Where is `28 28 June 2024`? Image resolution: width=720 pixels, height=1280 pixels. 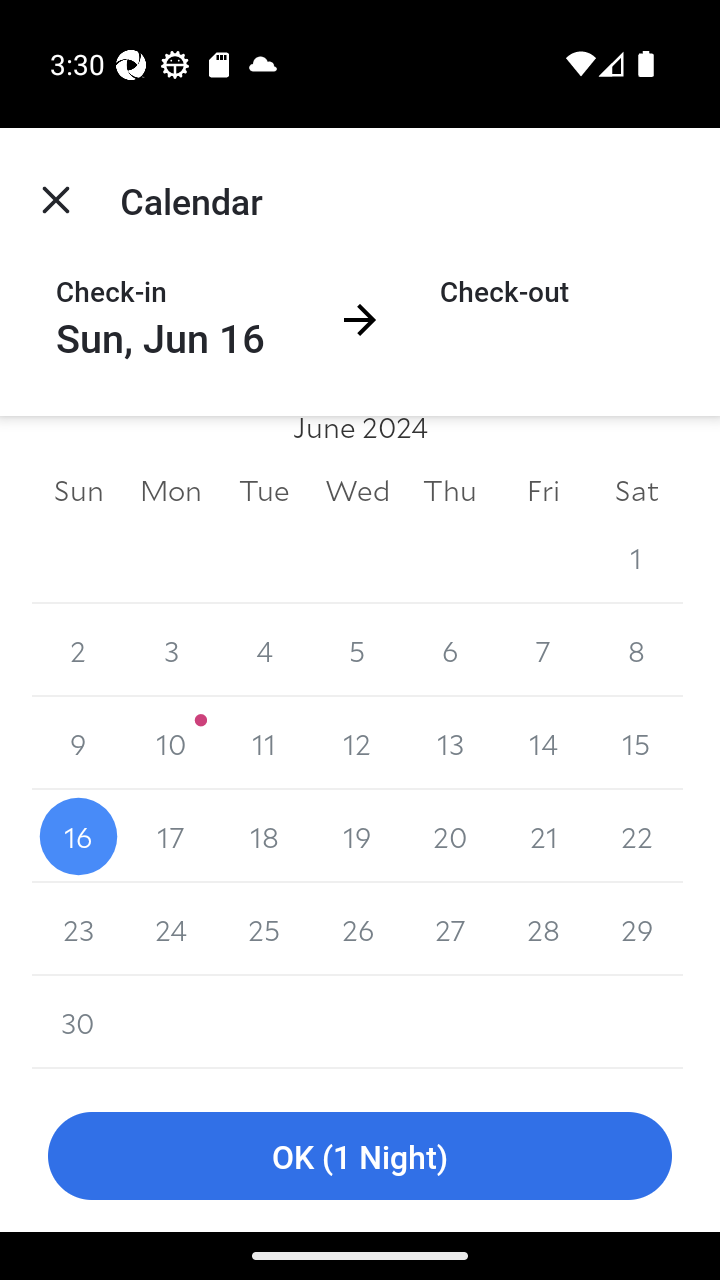 28 28 June 2024 is located at coordinates (542, 929).